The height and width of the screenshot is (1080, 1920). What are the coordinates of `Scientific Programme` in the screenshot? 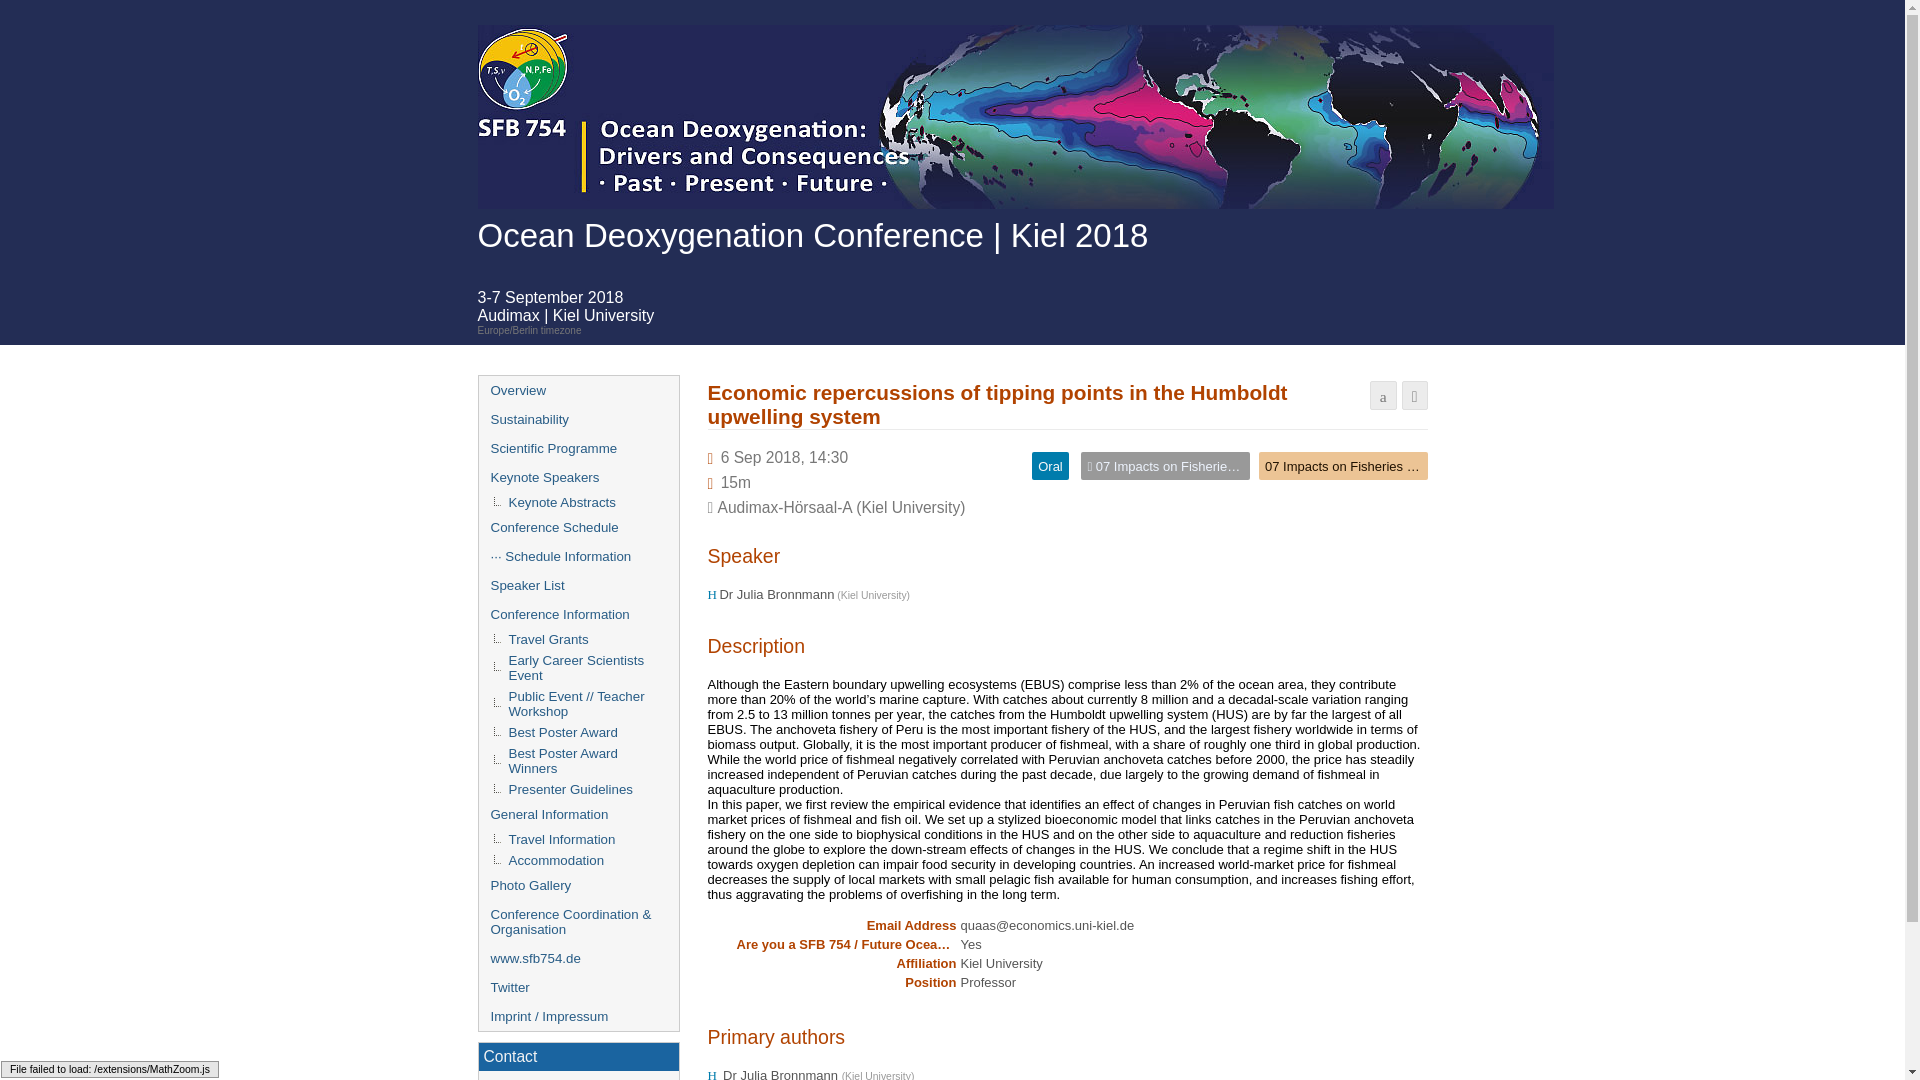 It's located at (578, 448).